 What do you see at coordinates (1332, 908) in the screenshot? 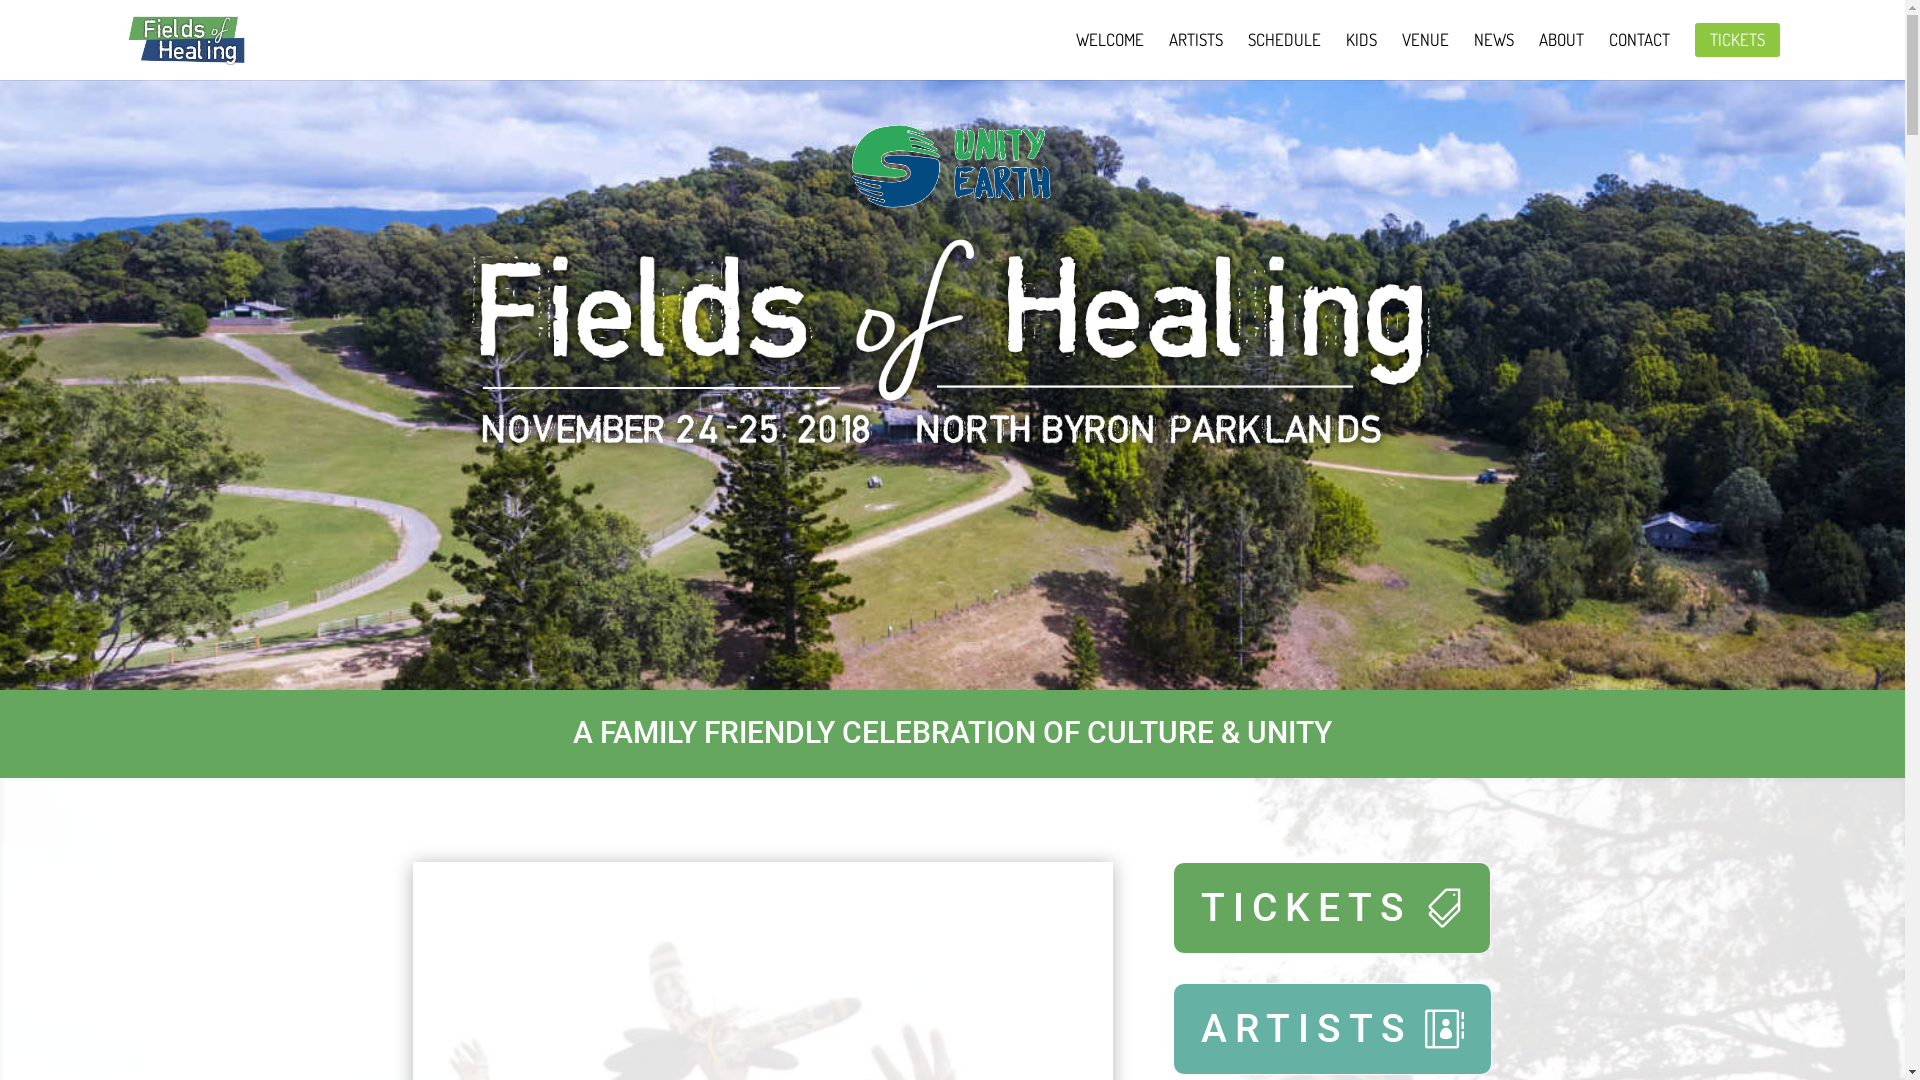
I see `TICKETS` at bounding box center [1332, 908].